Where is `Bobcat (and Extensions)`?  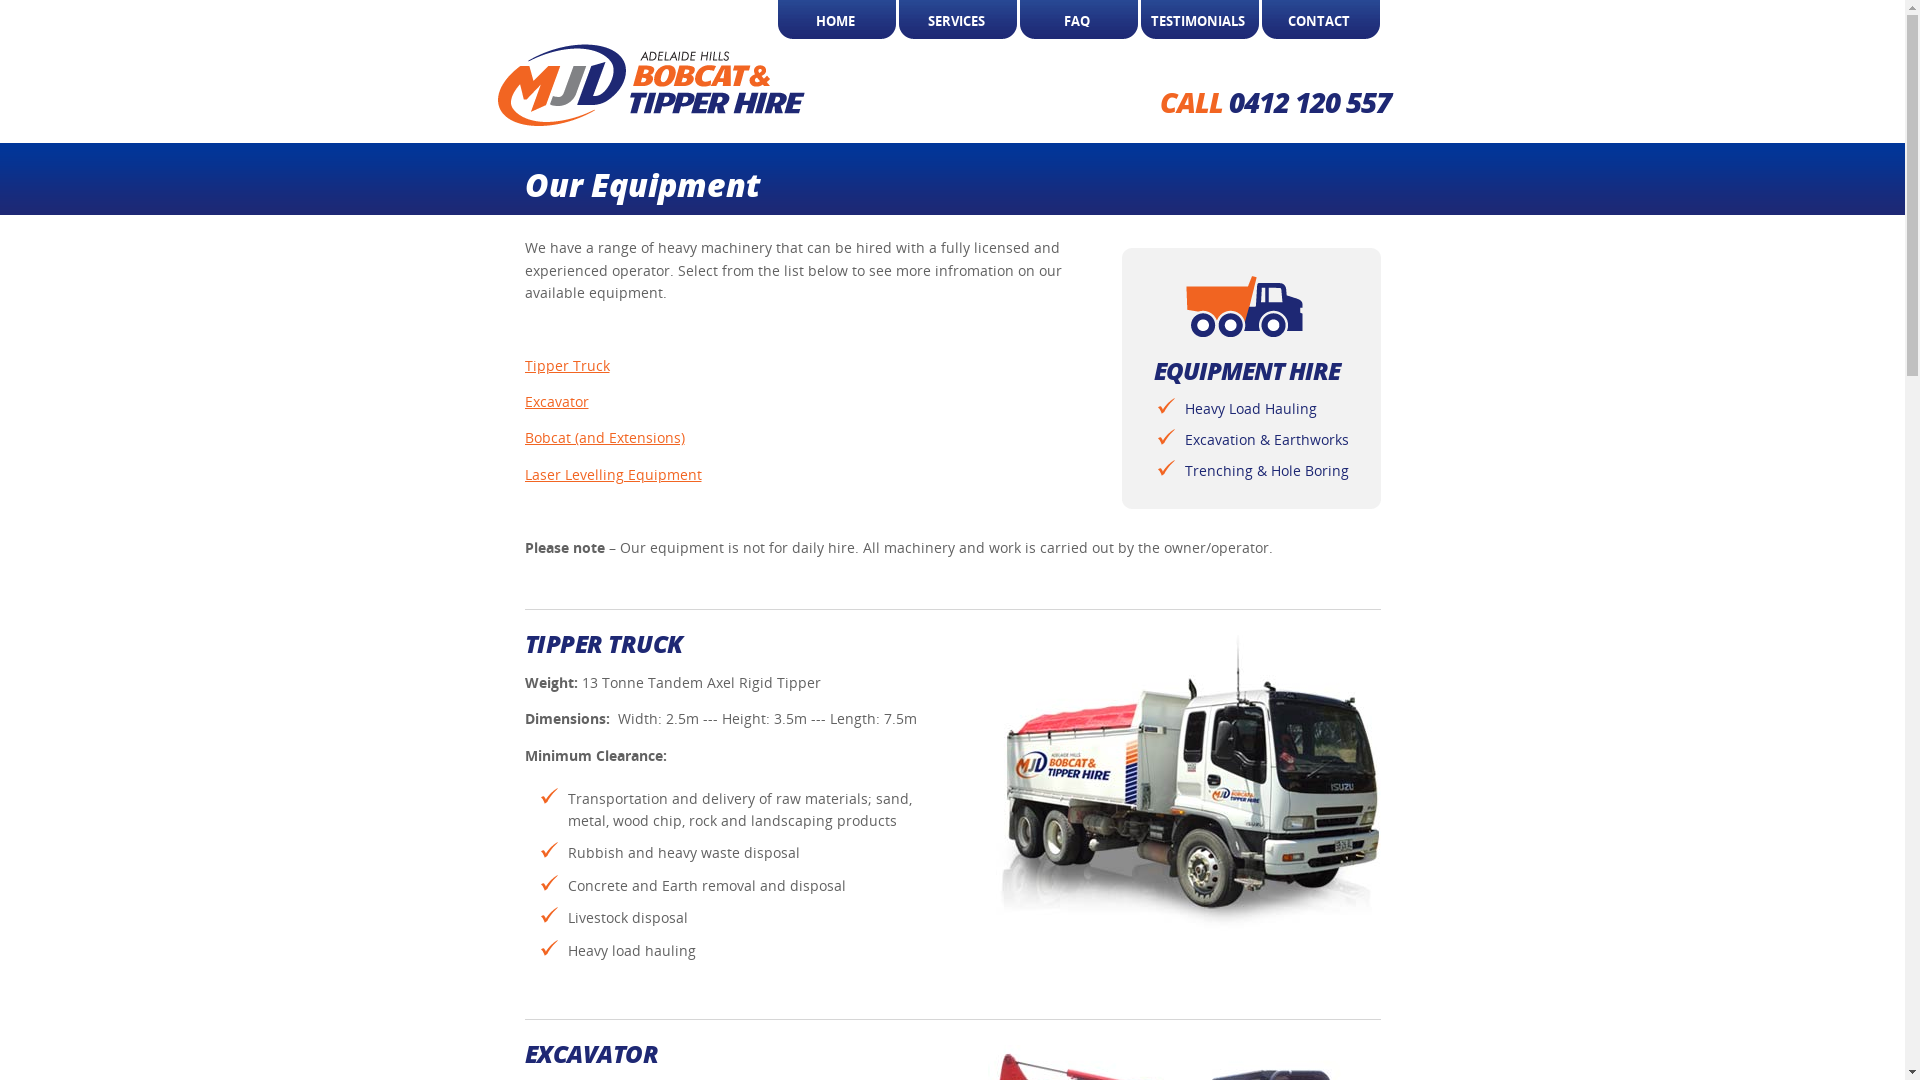
Bobcat (and Extensions) is located at coordinates (604, 437).